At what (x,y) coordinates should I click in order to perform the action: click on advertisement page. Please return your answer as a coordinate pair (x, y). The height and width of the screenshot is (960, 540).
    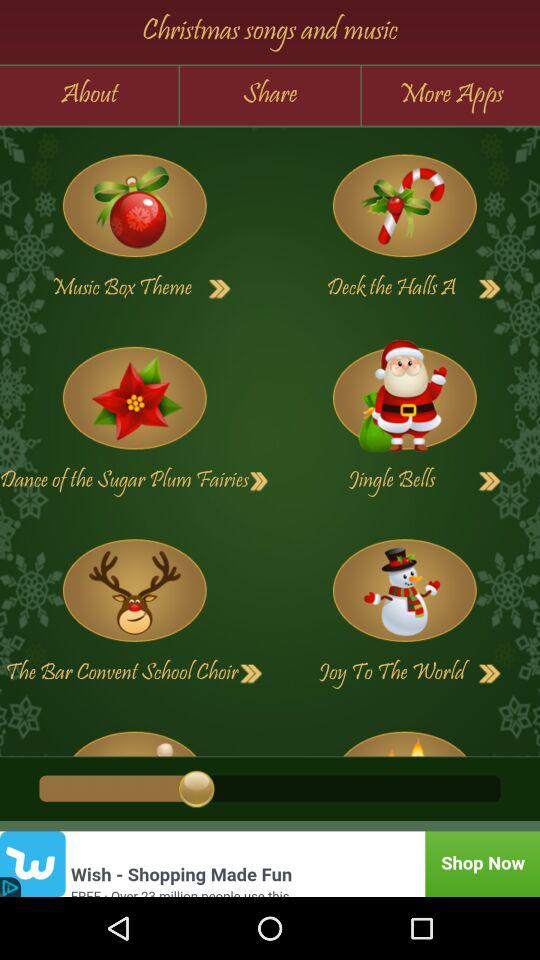
    Looking at the image, I should click on (270, 864).